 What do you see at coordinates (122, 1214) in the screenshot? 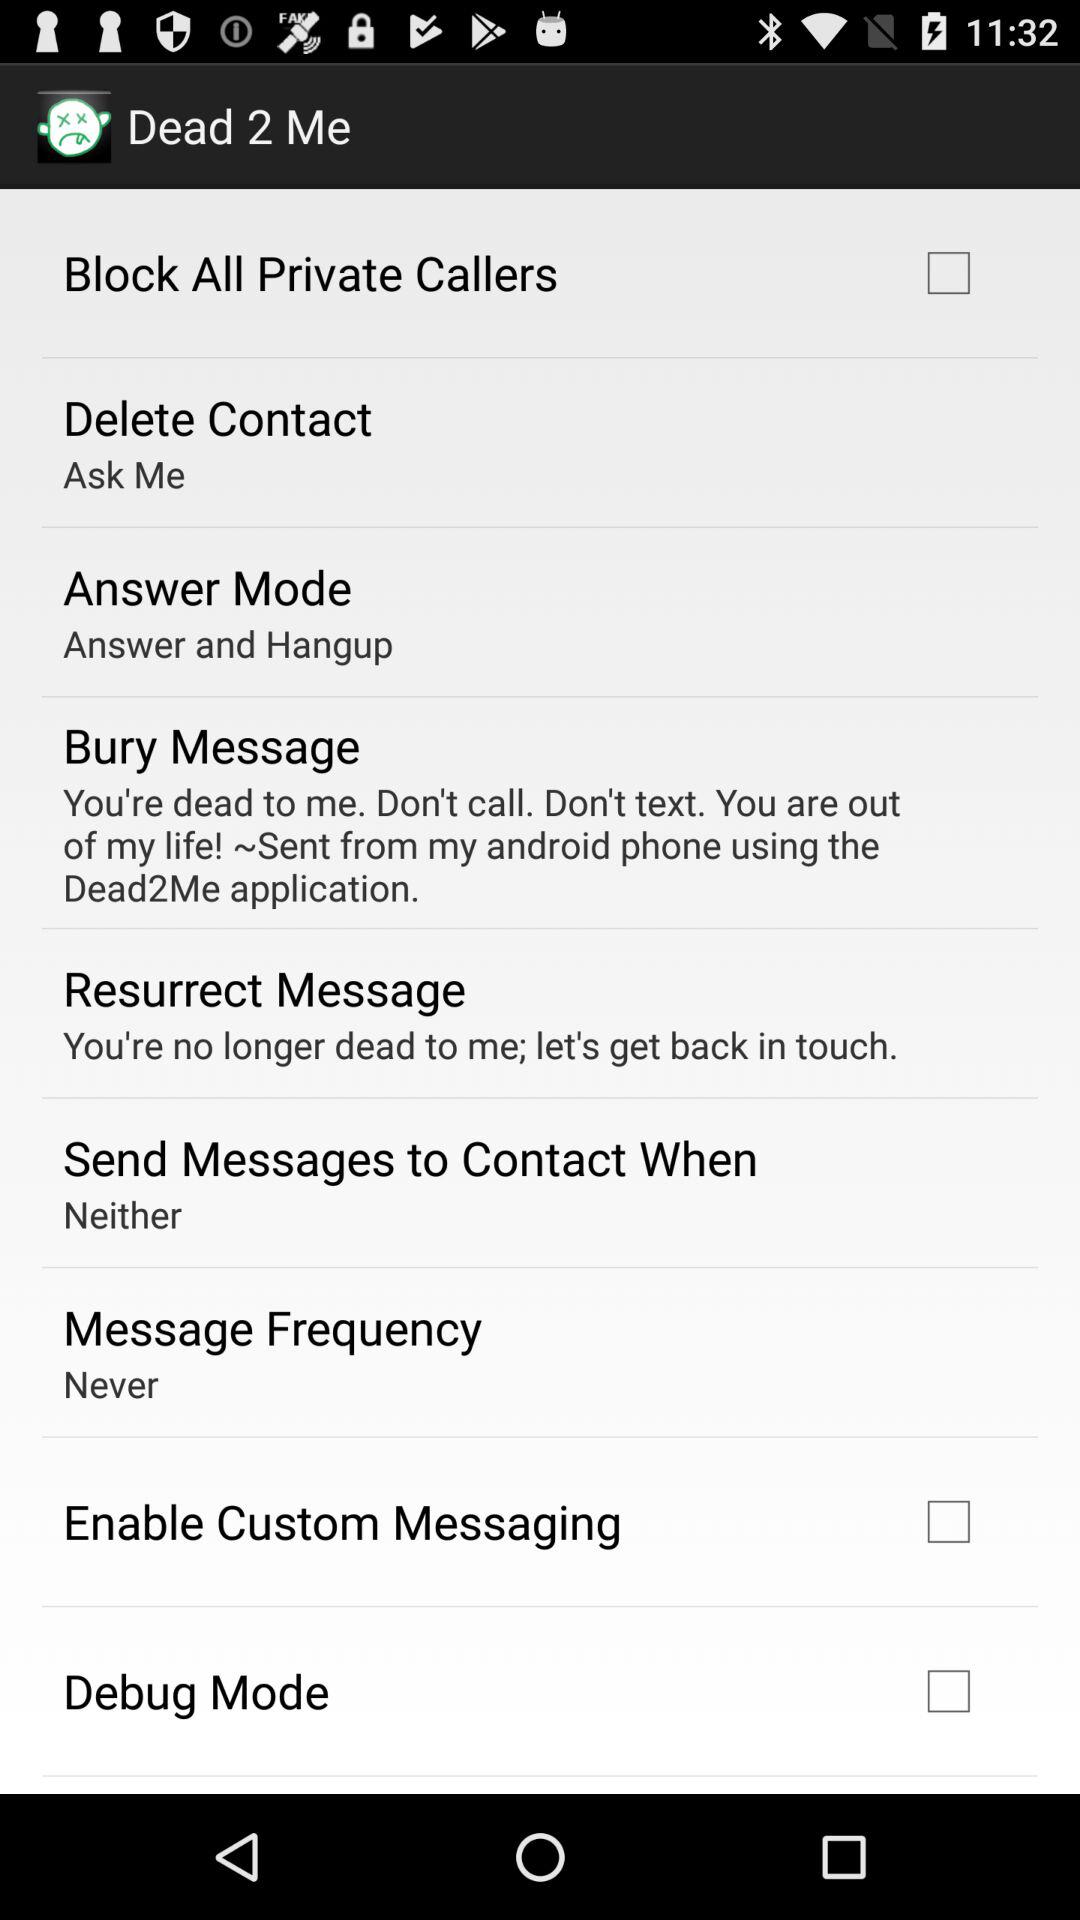
I see `choose item above message frequency` at bounding box center [122, 1214].